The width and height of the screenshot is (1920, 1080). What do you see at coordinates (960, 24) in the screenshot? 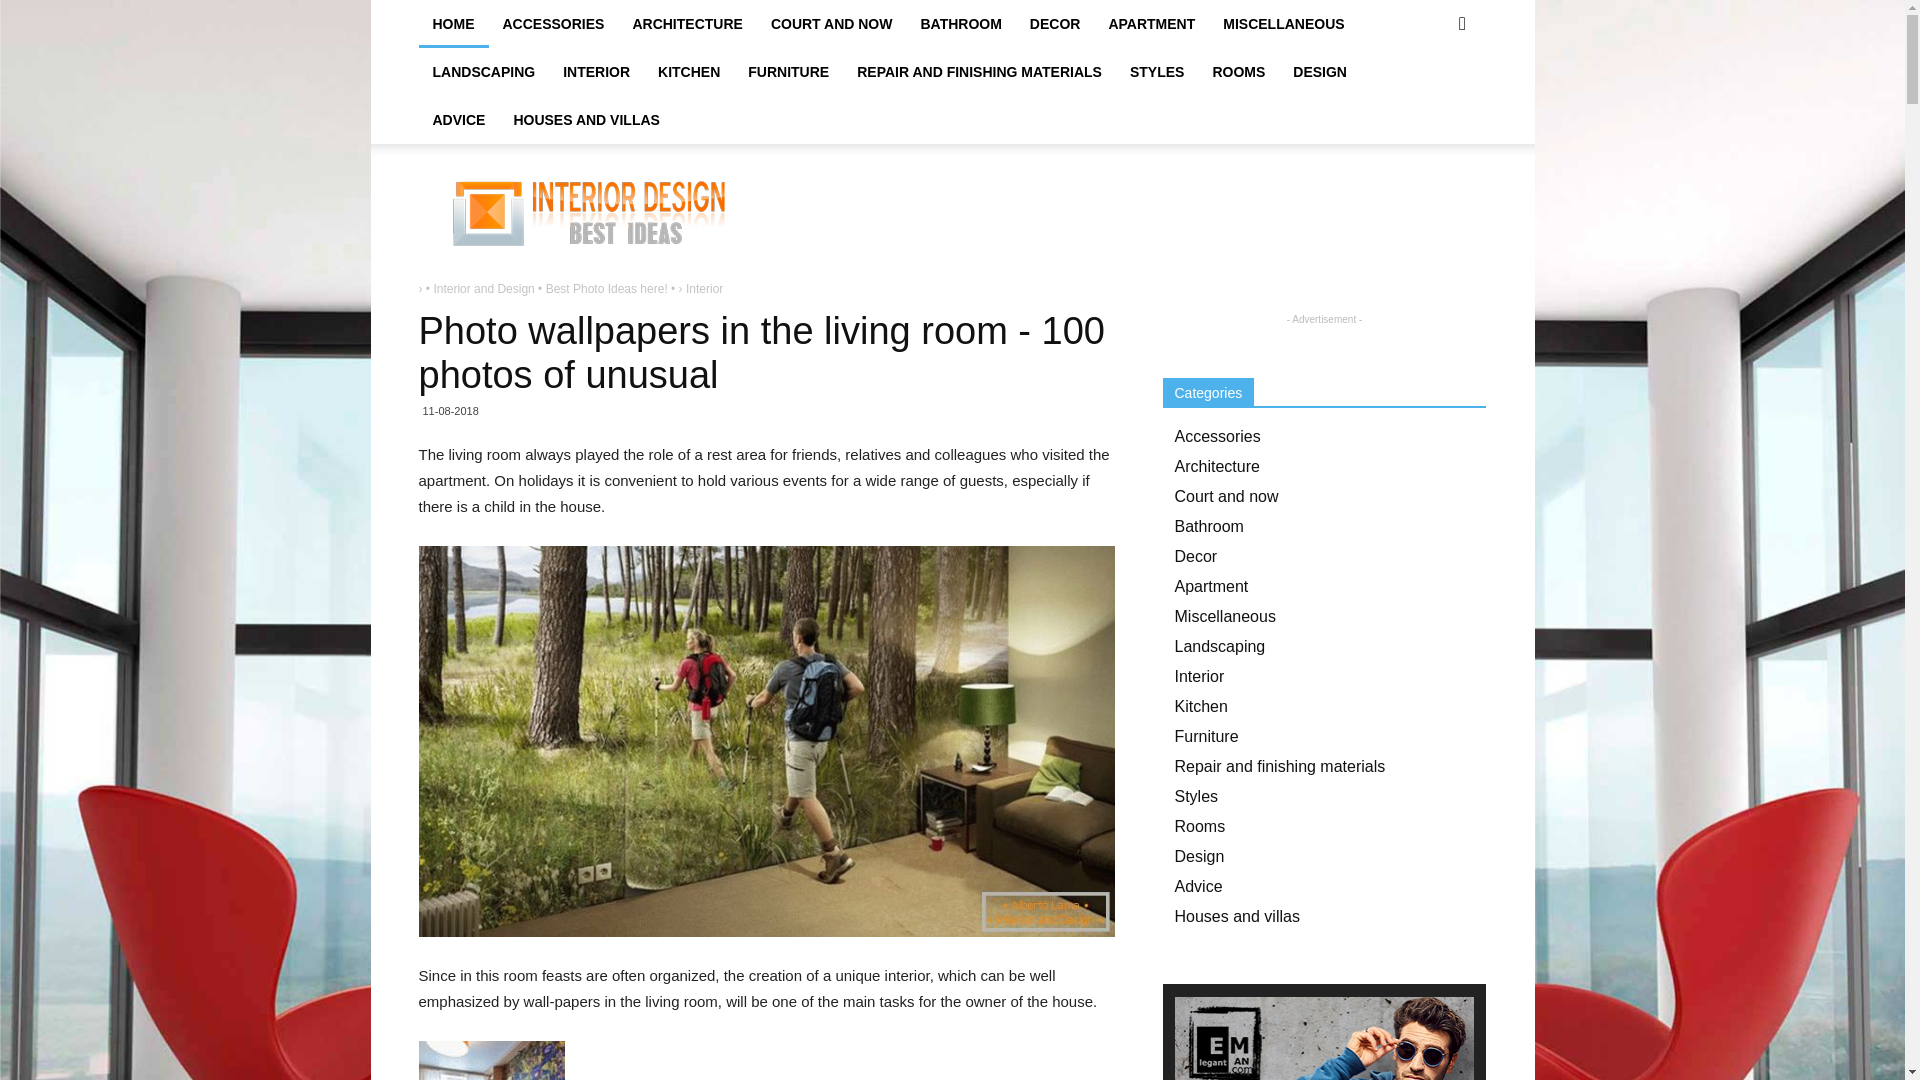
I see `BATHROOM` at bounding box center [960, 24].